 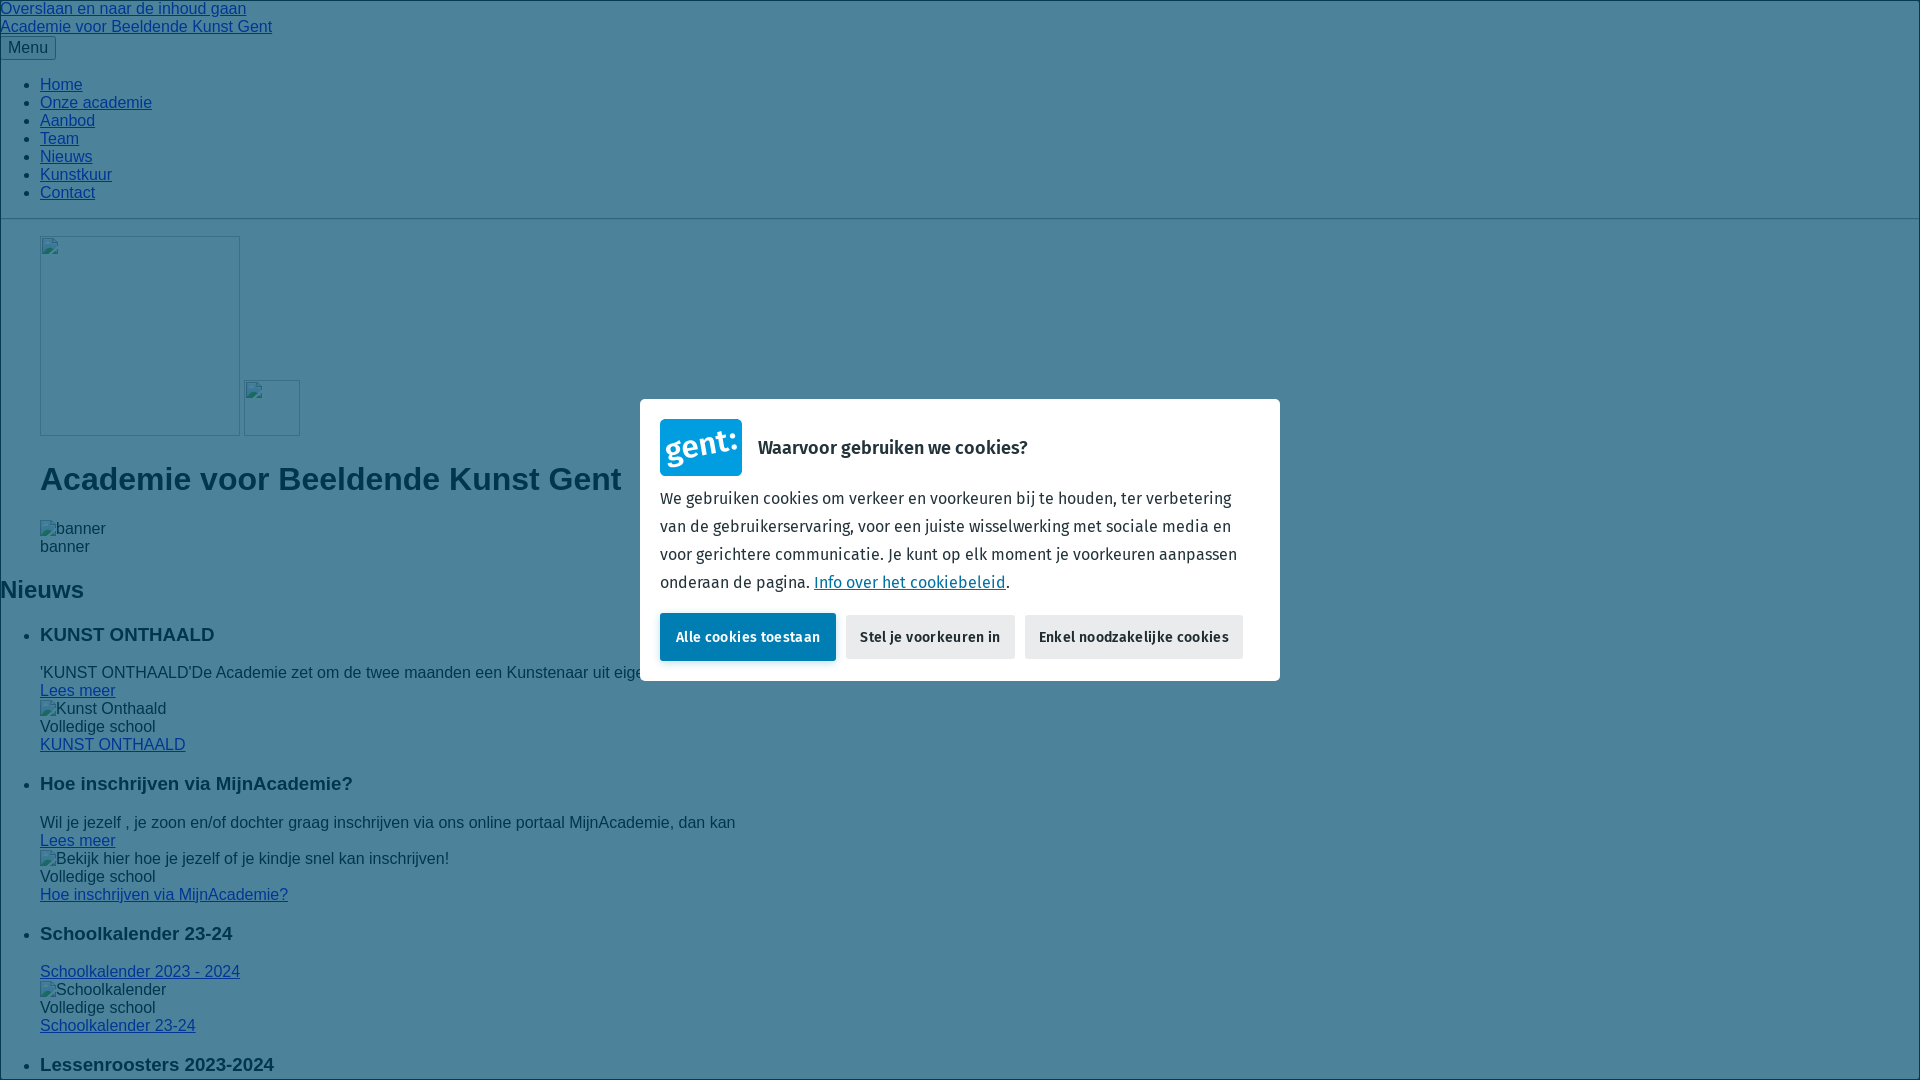 What do you see at coordinates (62, 84) in the screenshot?
I see `Home` at bounding box center [62, 84].